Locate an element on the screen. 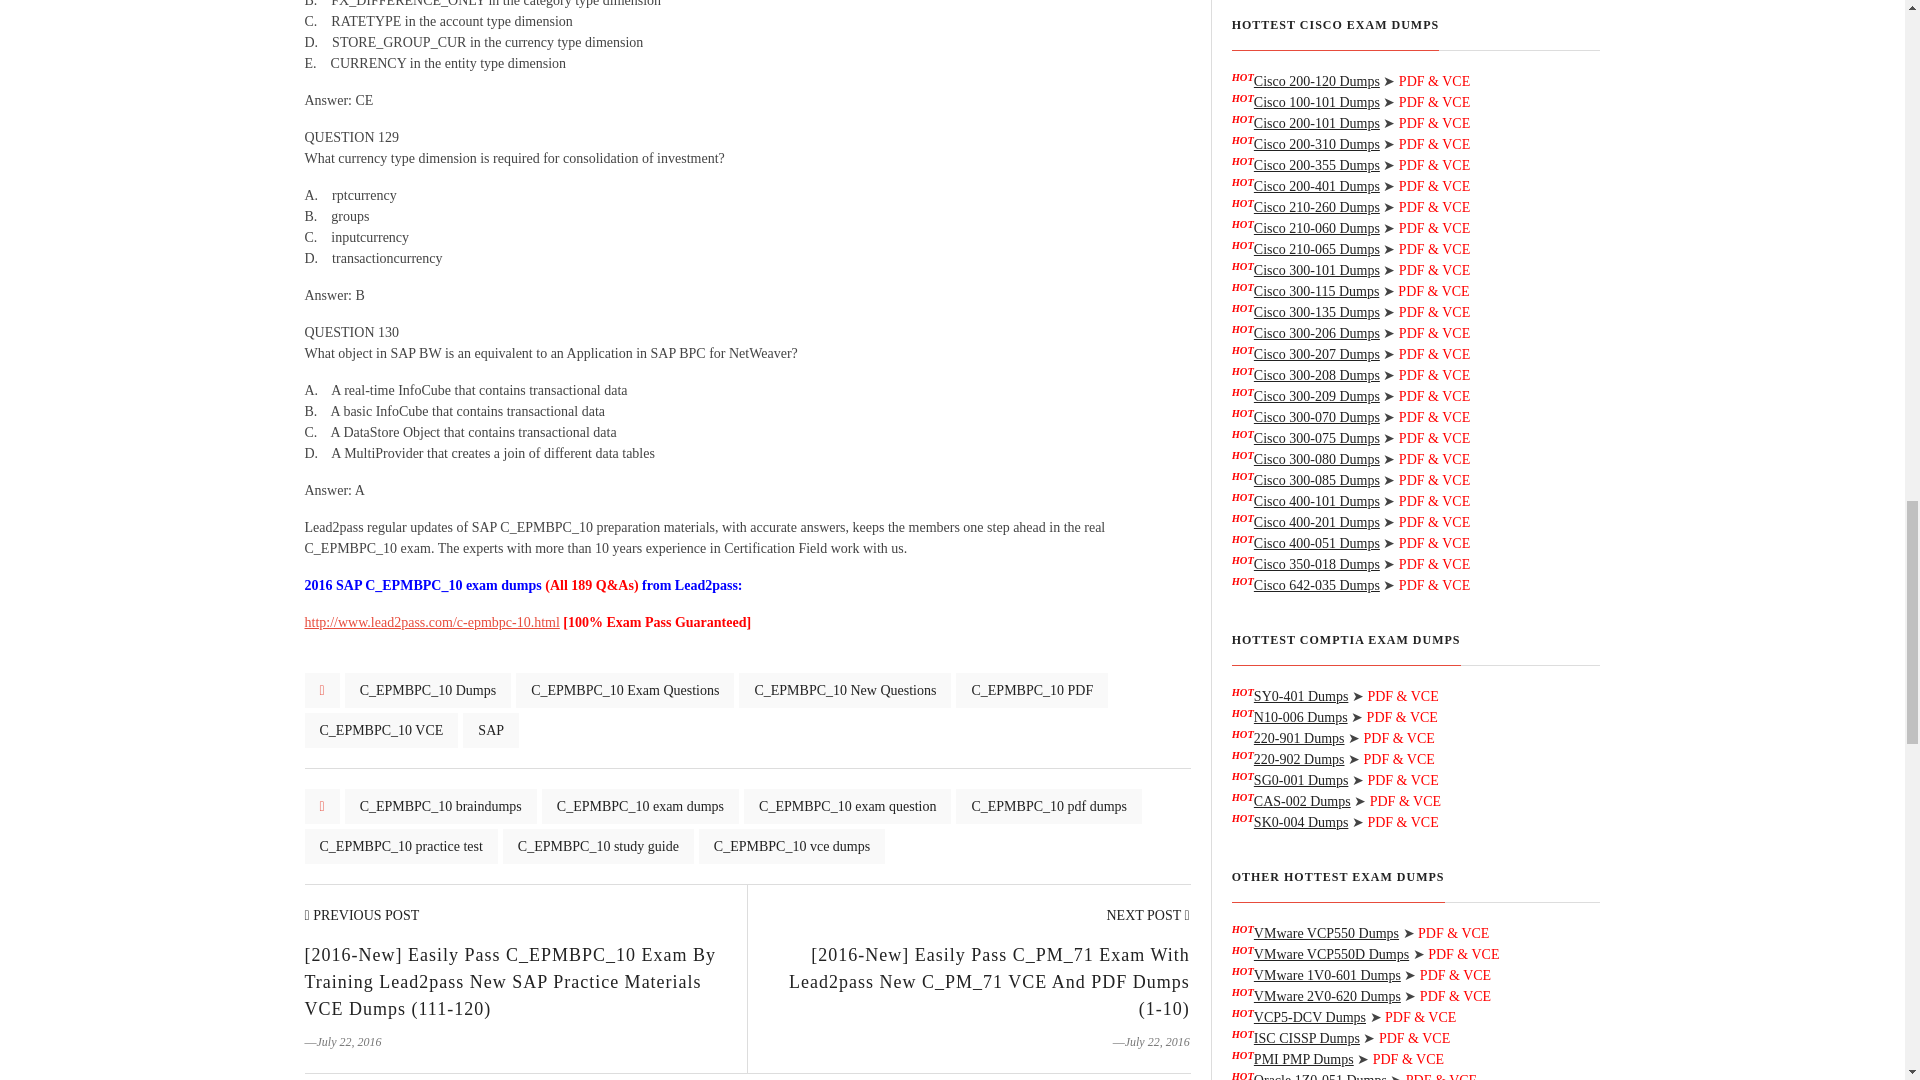 This screenshot has height=1080, width=1920. NEXT POST  is located at coordinates (1146, 916).